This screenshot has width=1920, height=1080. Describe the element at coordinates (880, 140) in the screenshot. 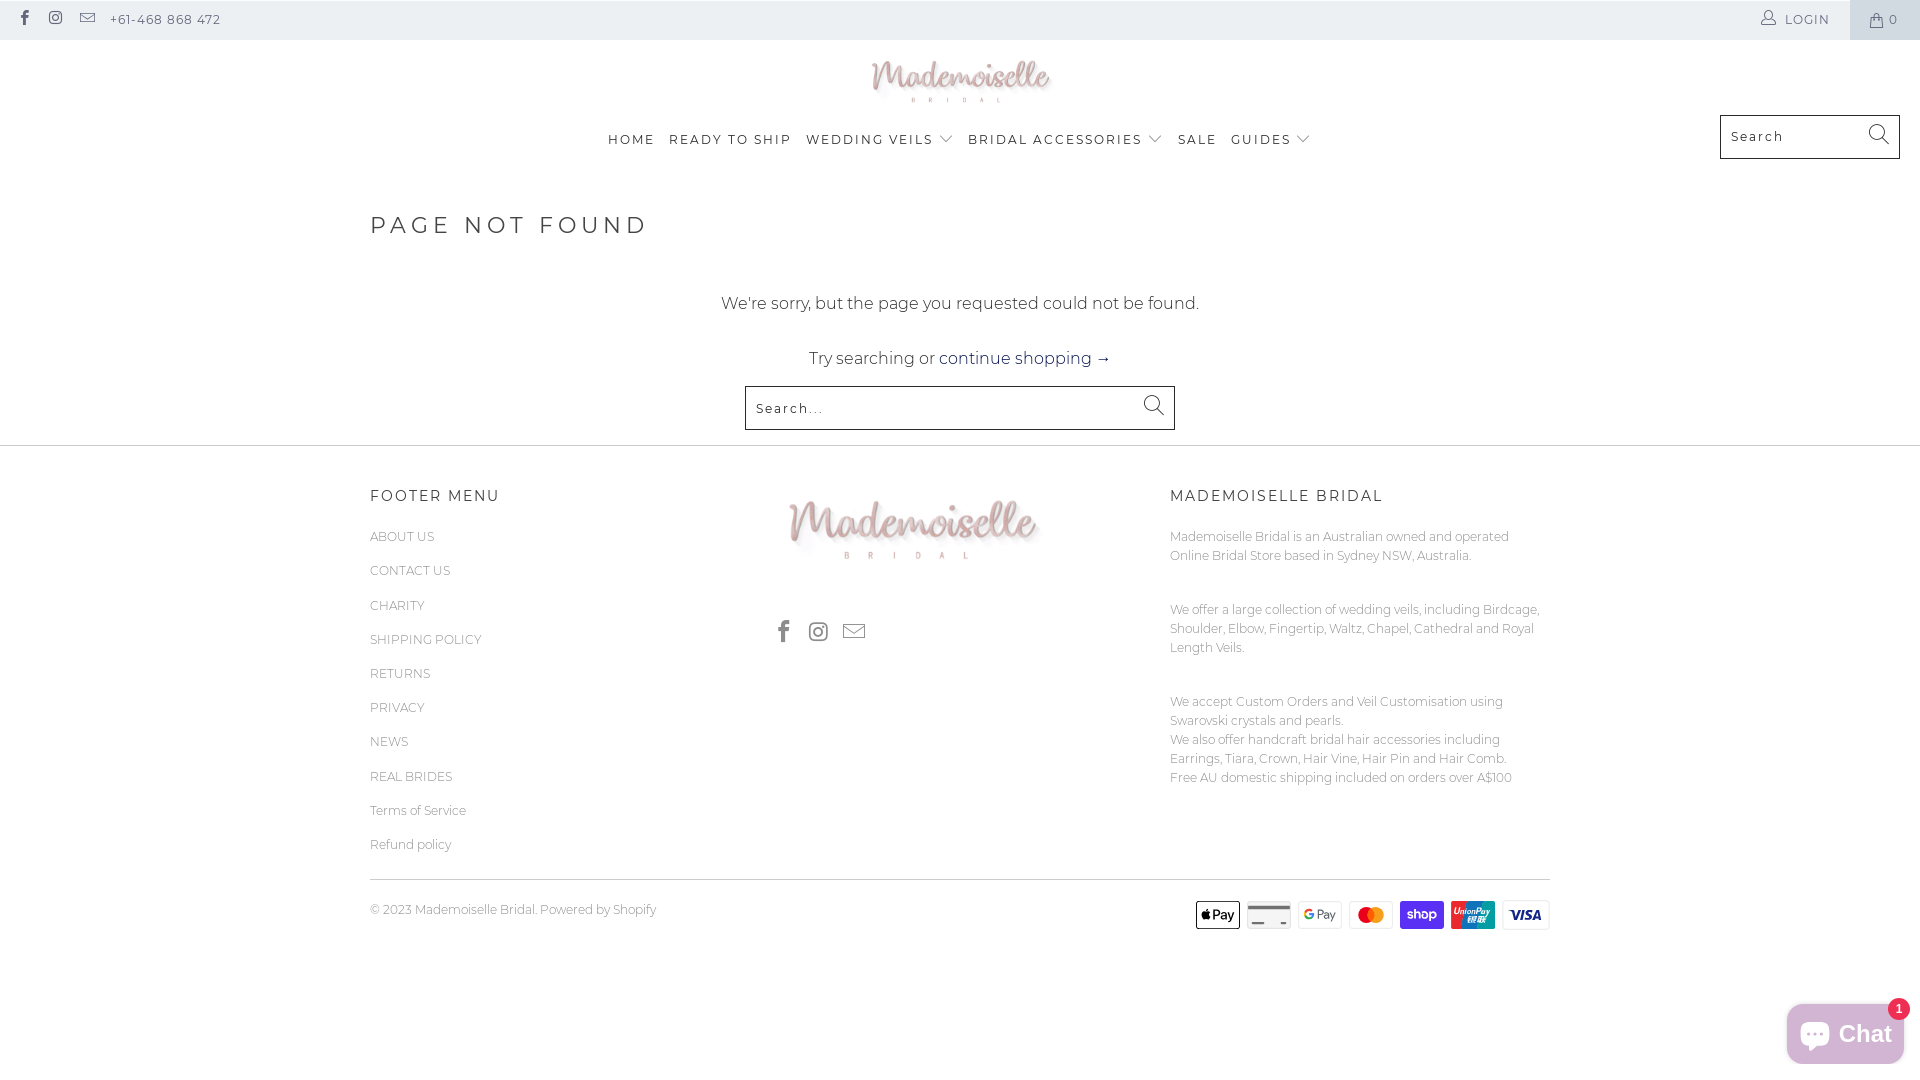

I see `WEDDING VEILS` at that location.